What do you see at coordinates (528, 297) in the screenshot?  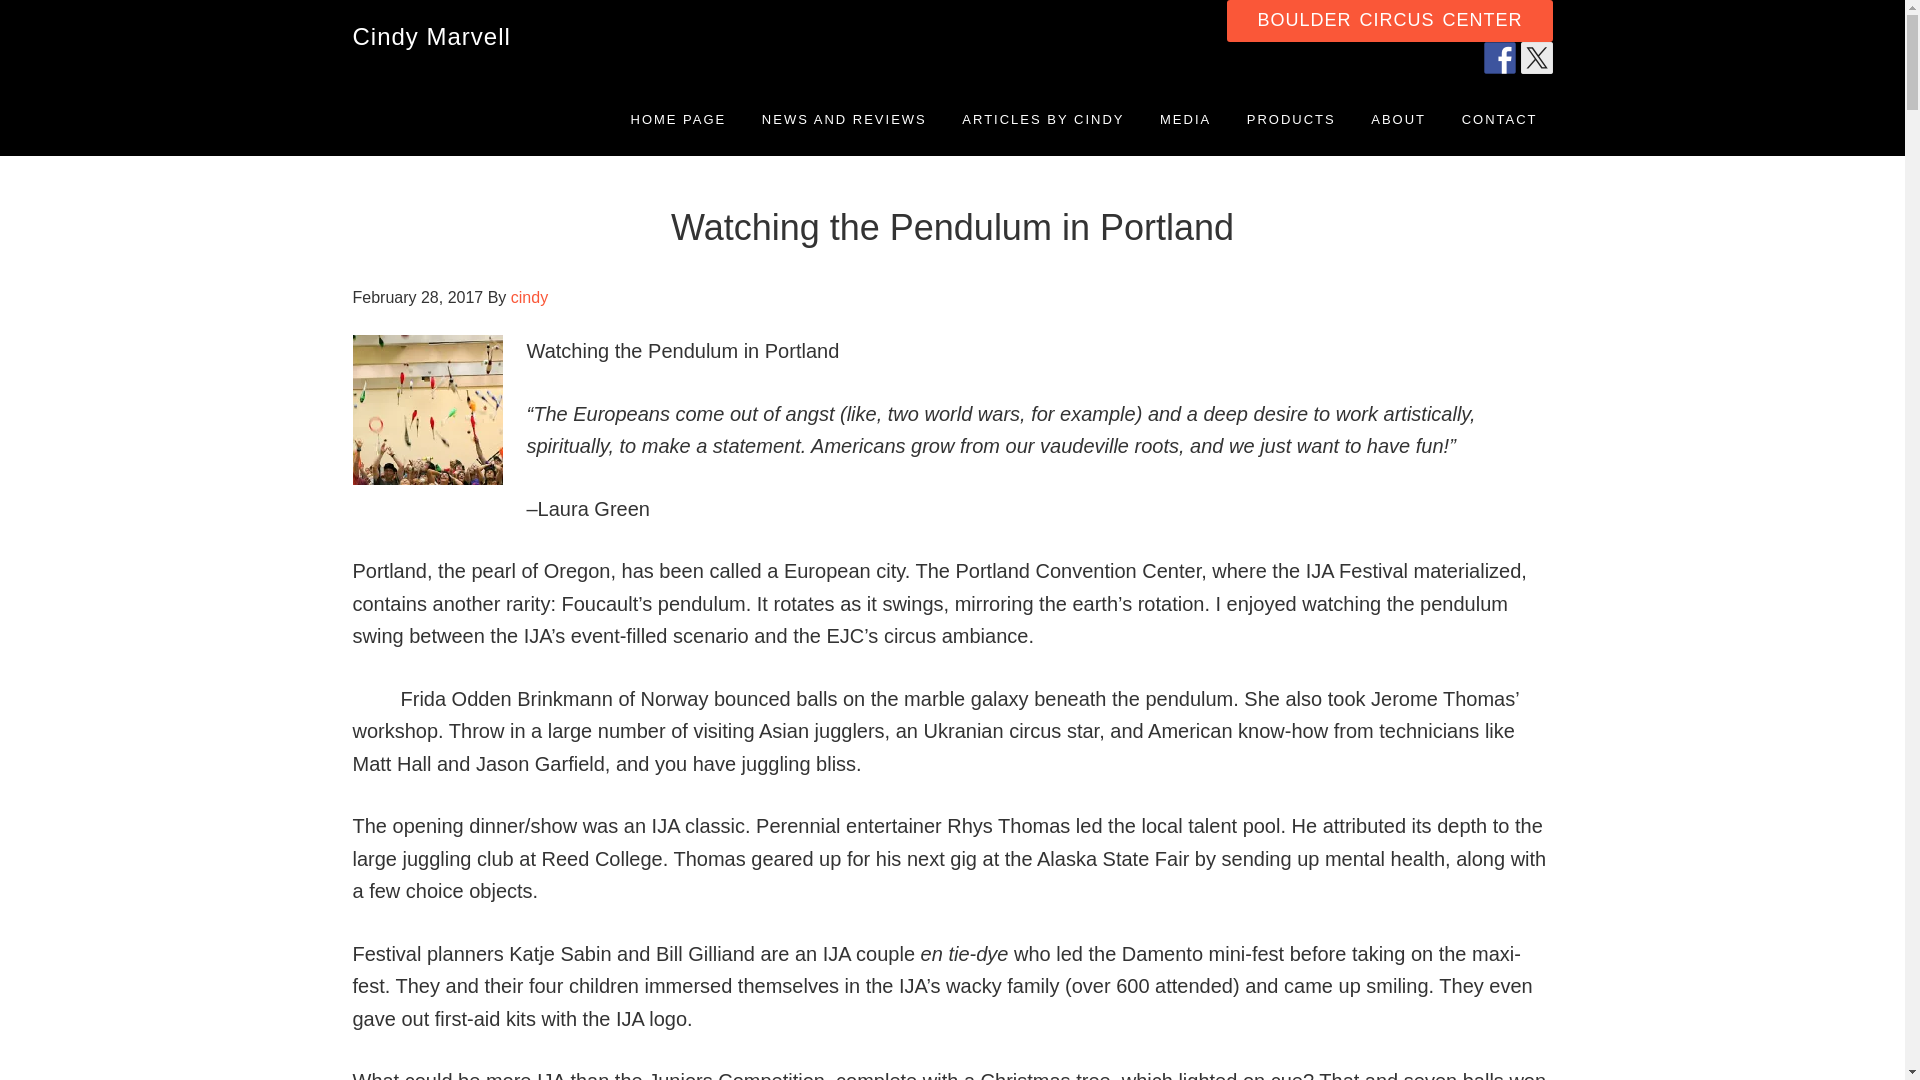 I see `cindy` at bounding box center [528, 297].